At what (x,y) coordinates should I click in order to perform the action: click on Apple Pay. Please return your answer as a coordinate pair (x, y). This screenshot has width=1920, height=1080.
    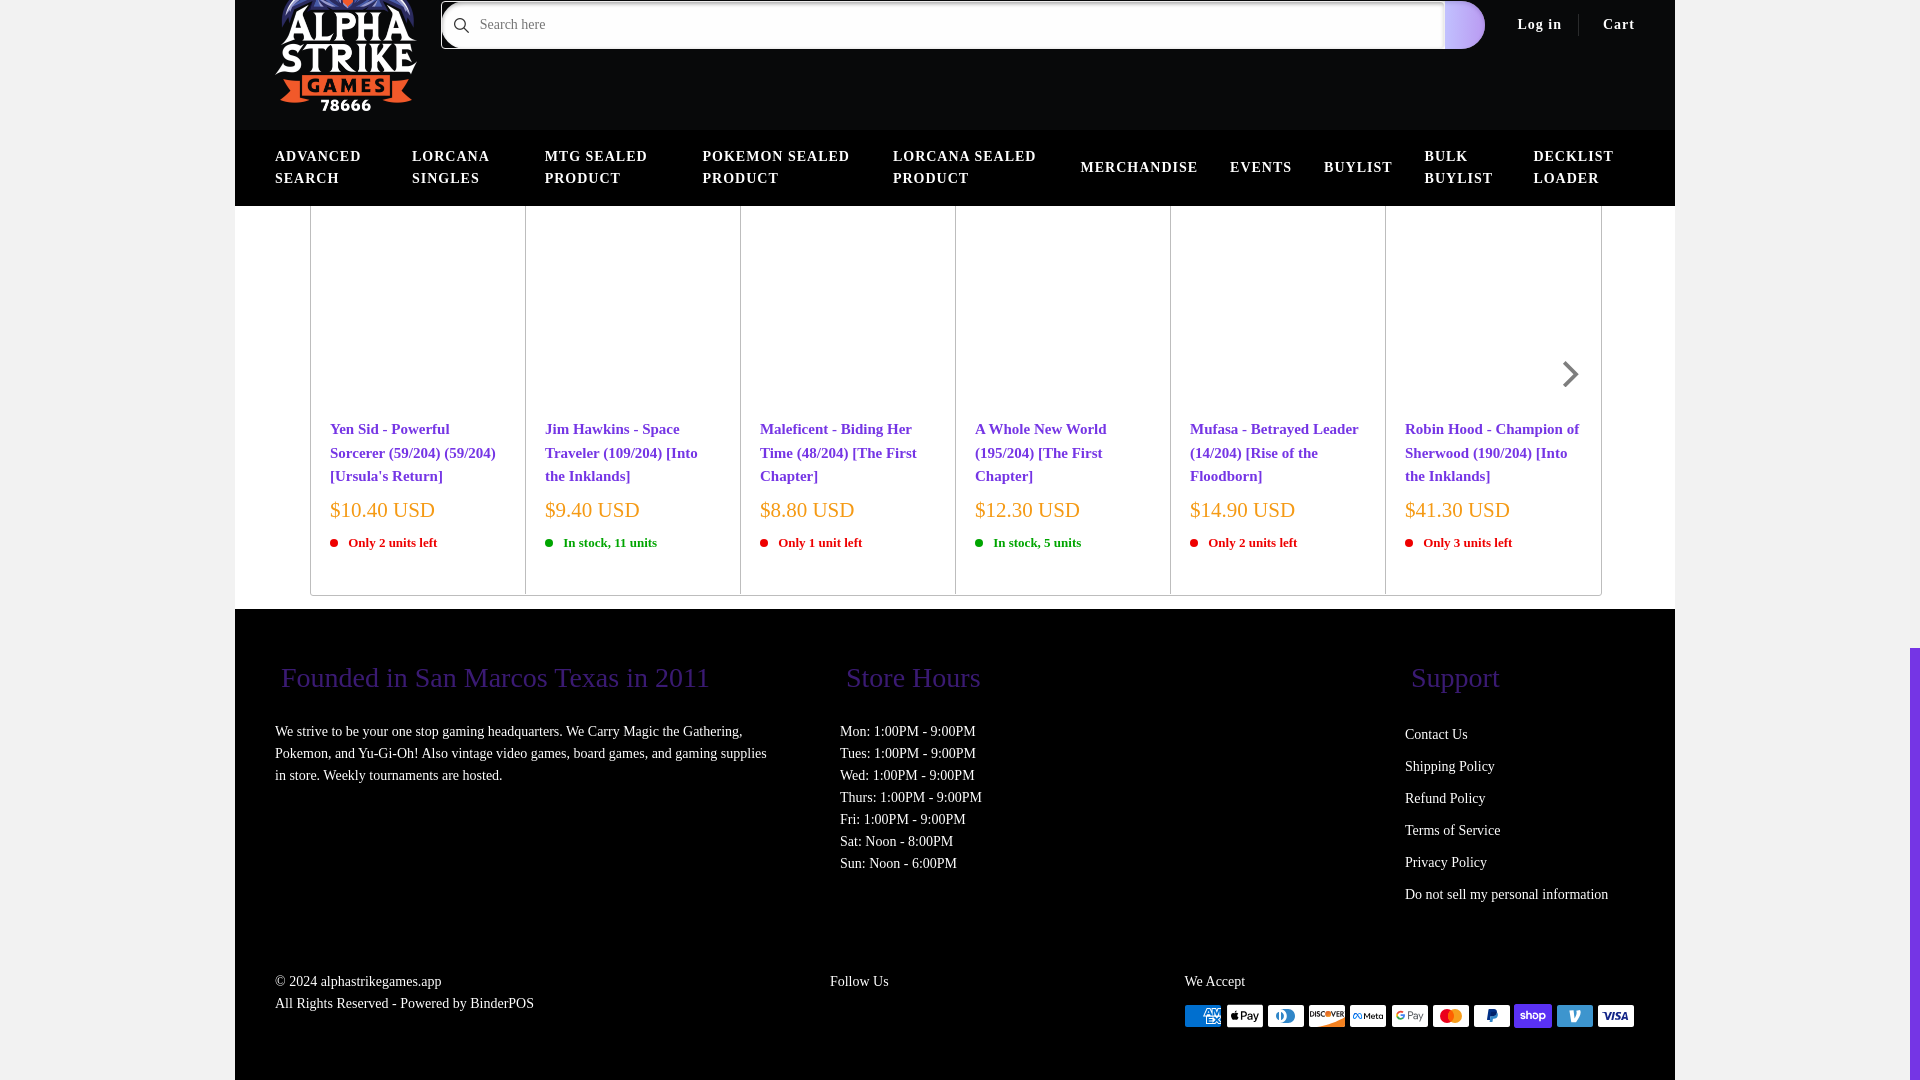
    Looking at the image, I should click on (401, 1).